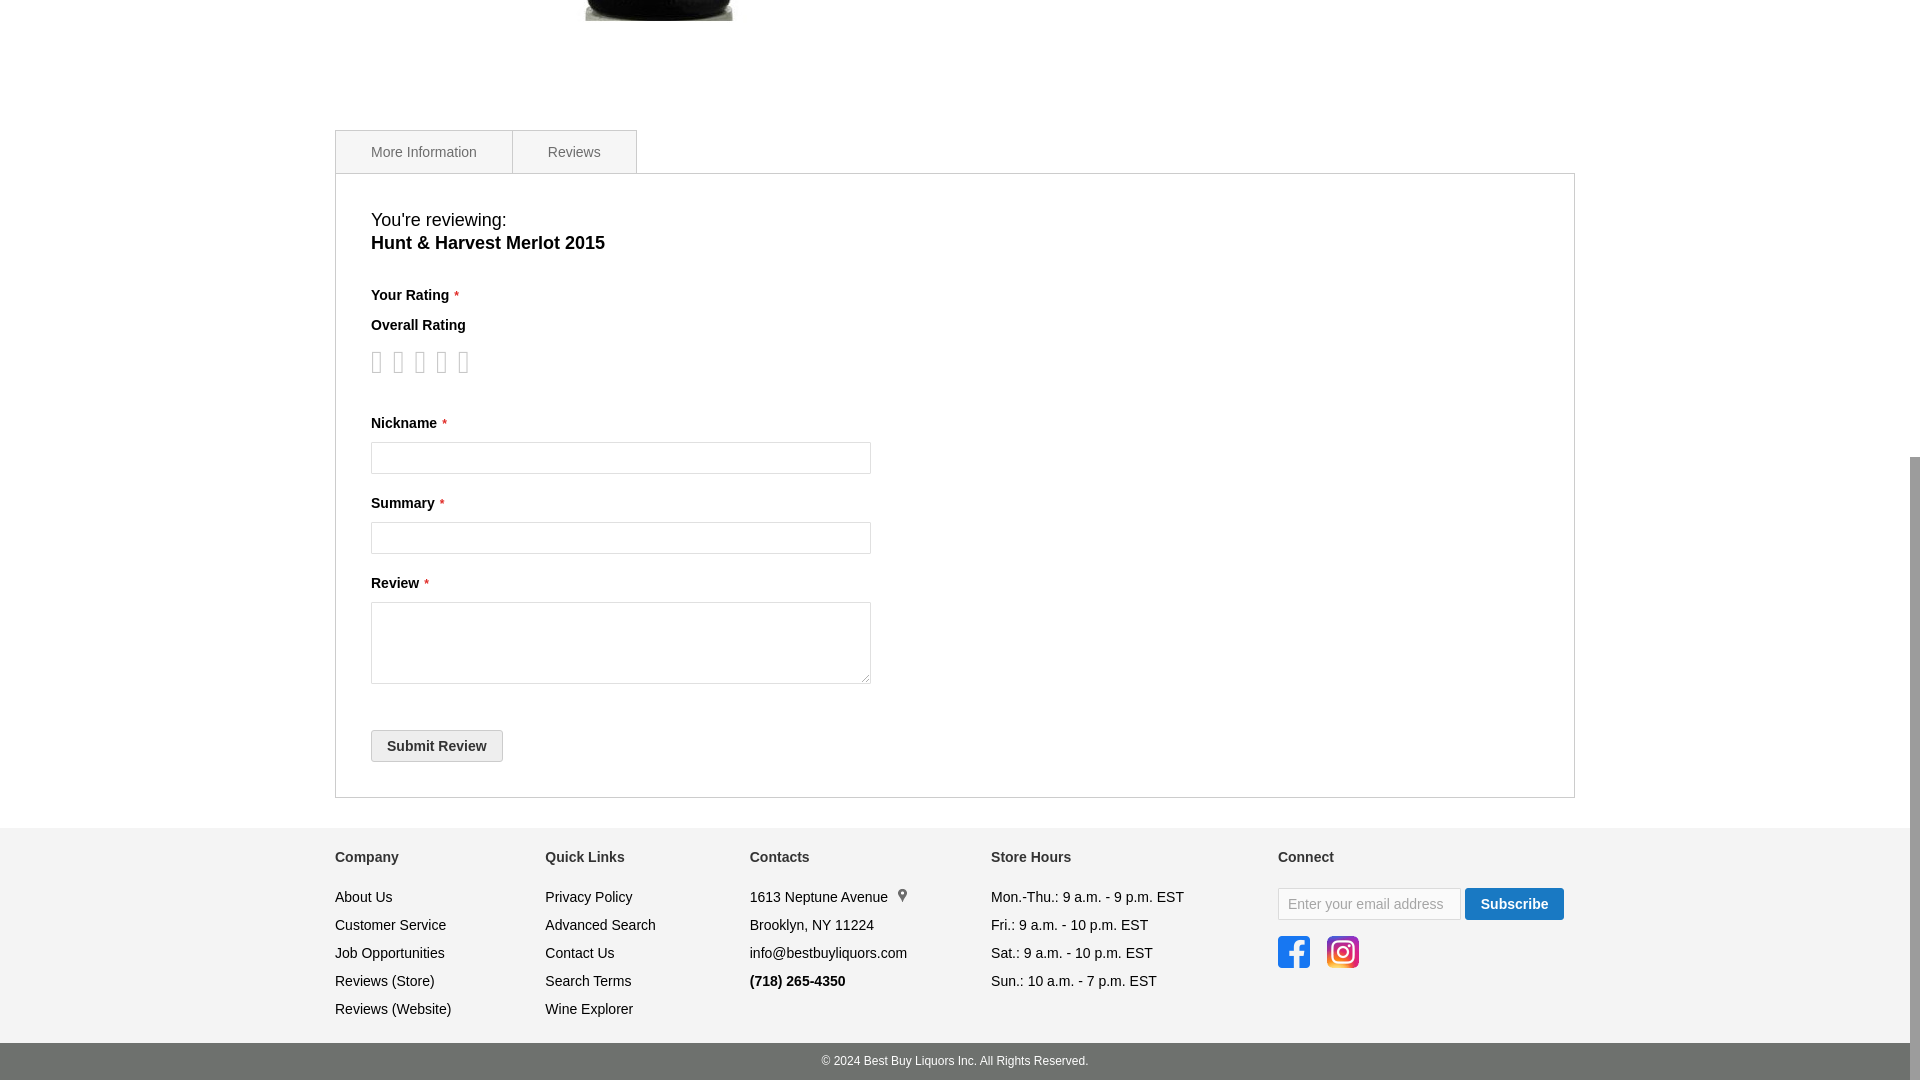  What do you see at coordinates (392, 362) in the screenshot?
I see `2 stars` at bounding box center [392, 362].